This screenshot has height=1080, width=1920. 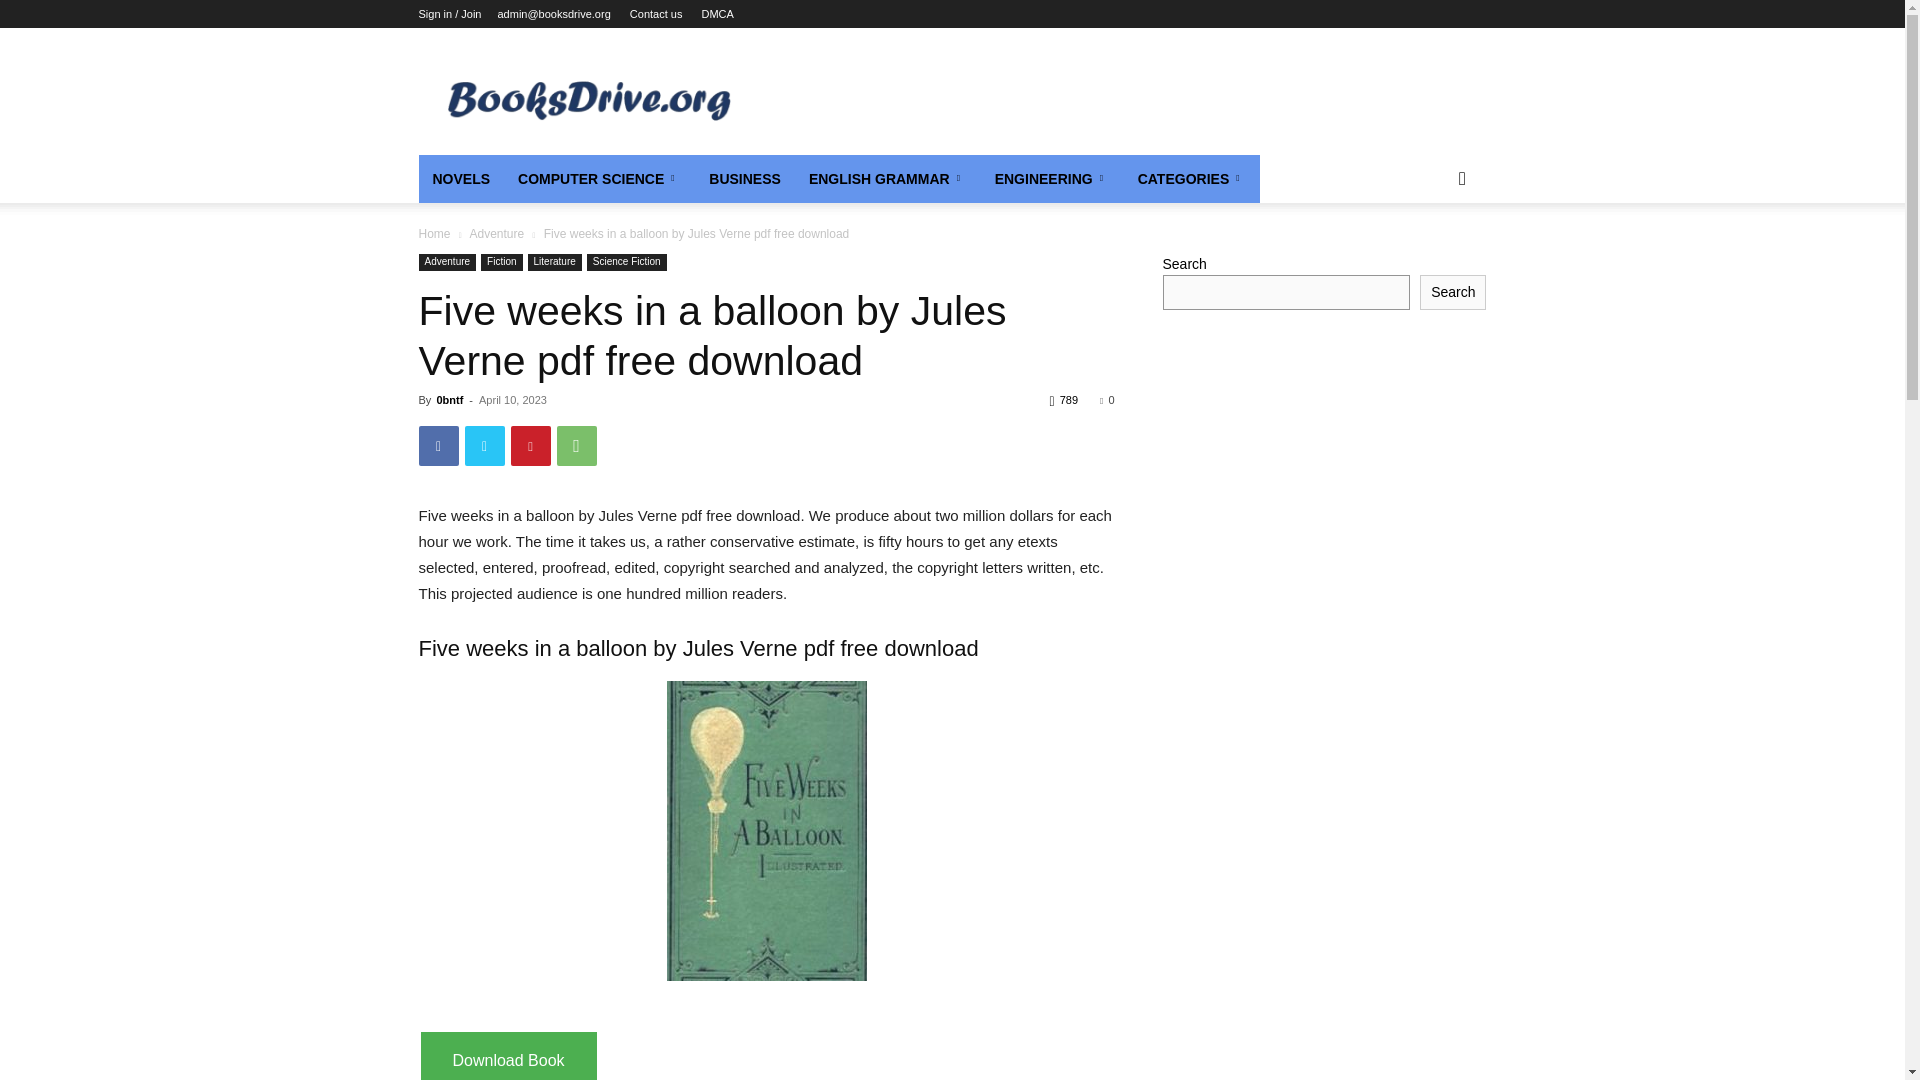 I want to click on NOVELS, so click(x=460, y=179).